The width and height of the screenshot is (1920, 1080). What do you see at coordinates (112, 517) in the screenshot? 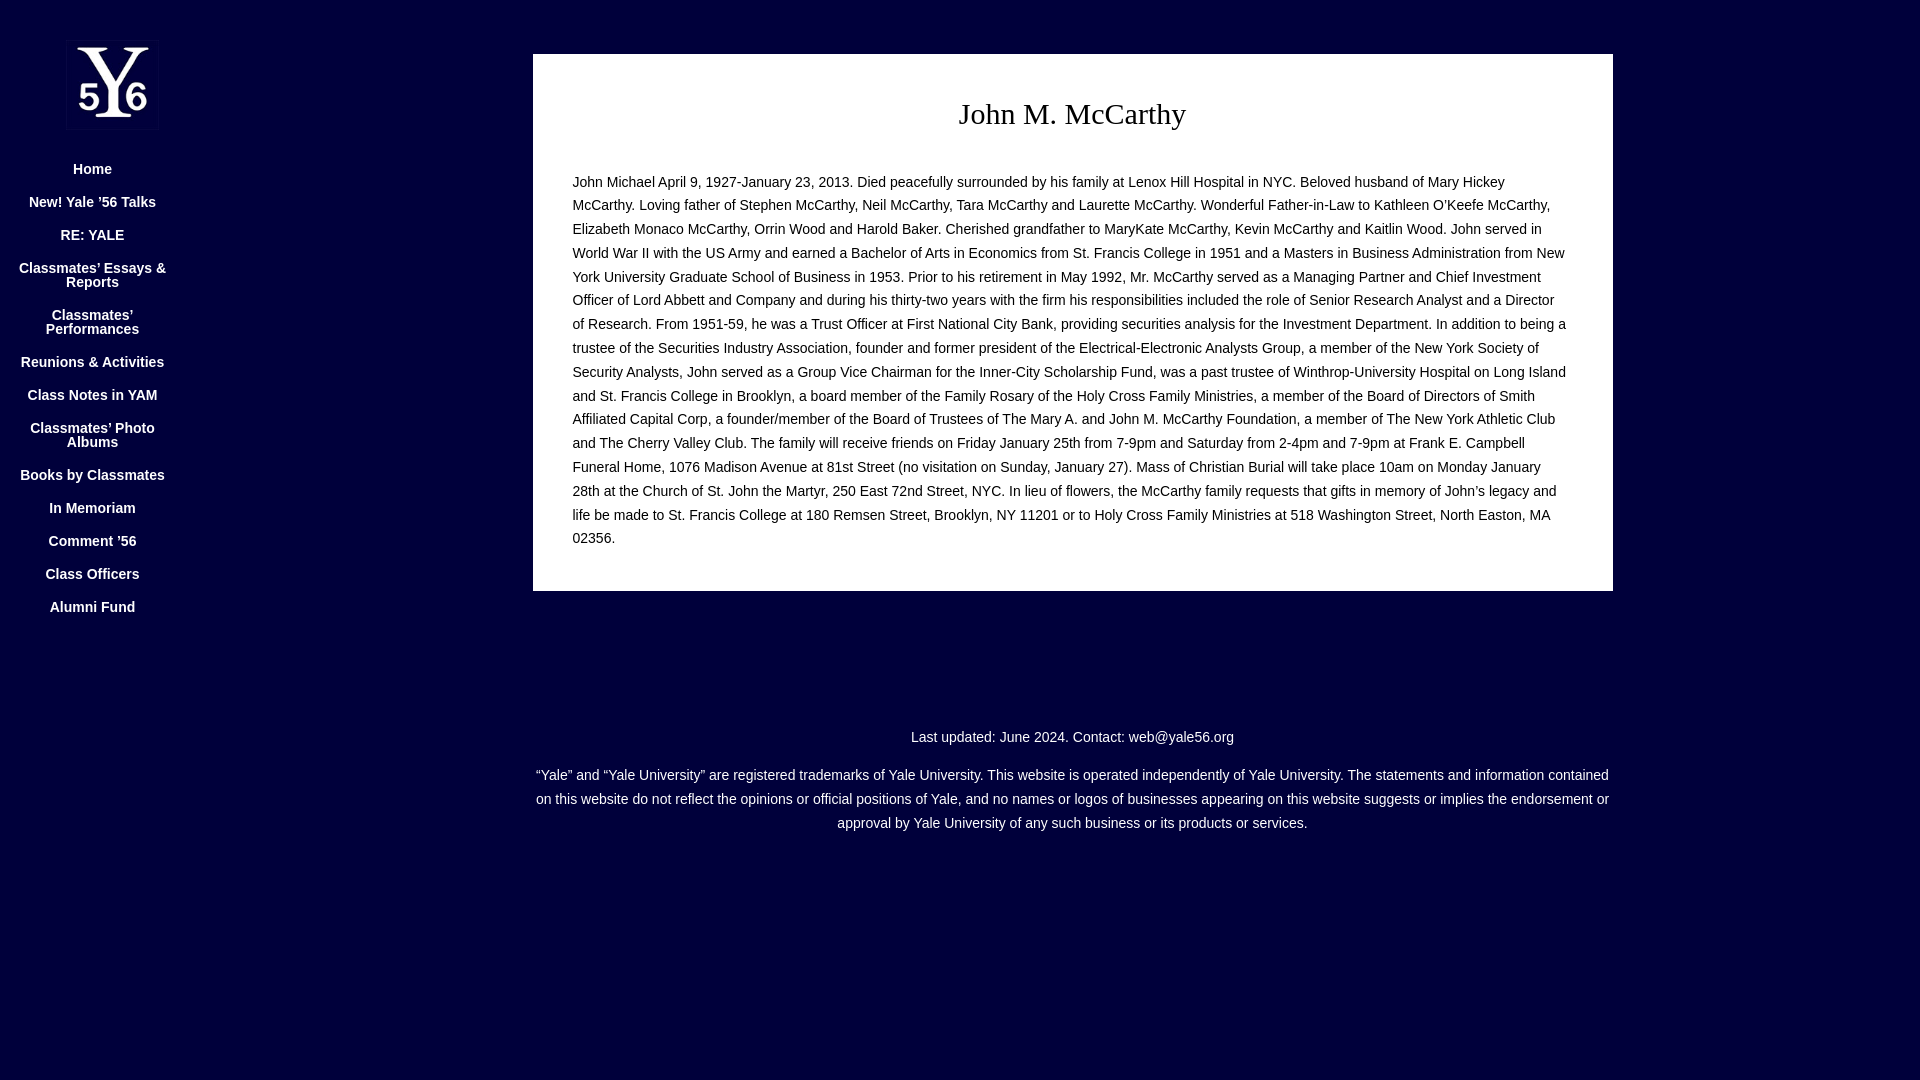
I see `In Memoriam` at bounding box center [112, 517].